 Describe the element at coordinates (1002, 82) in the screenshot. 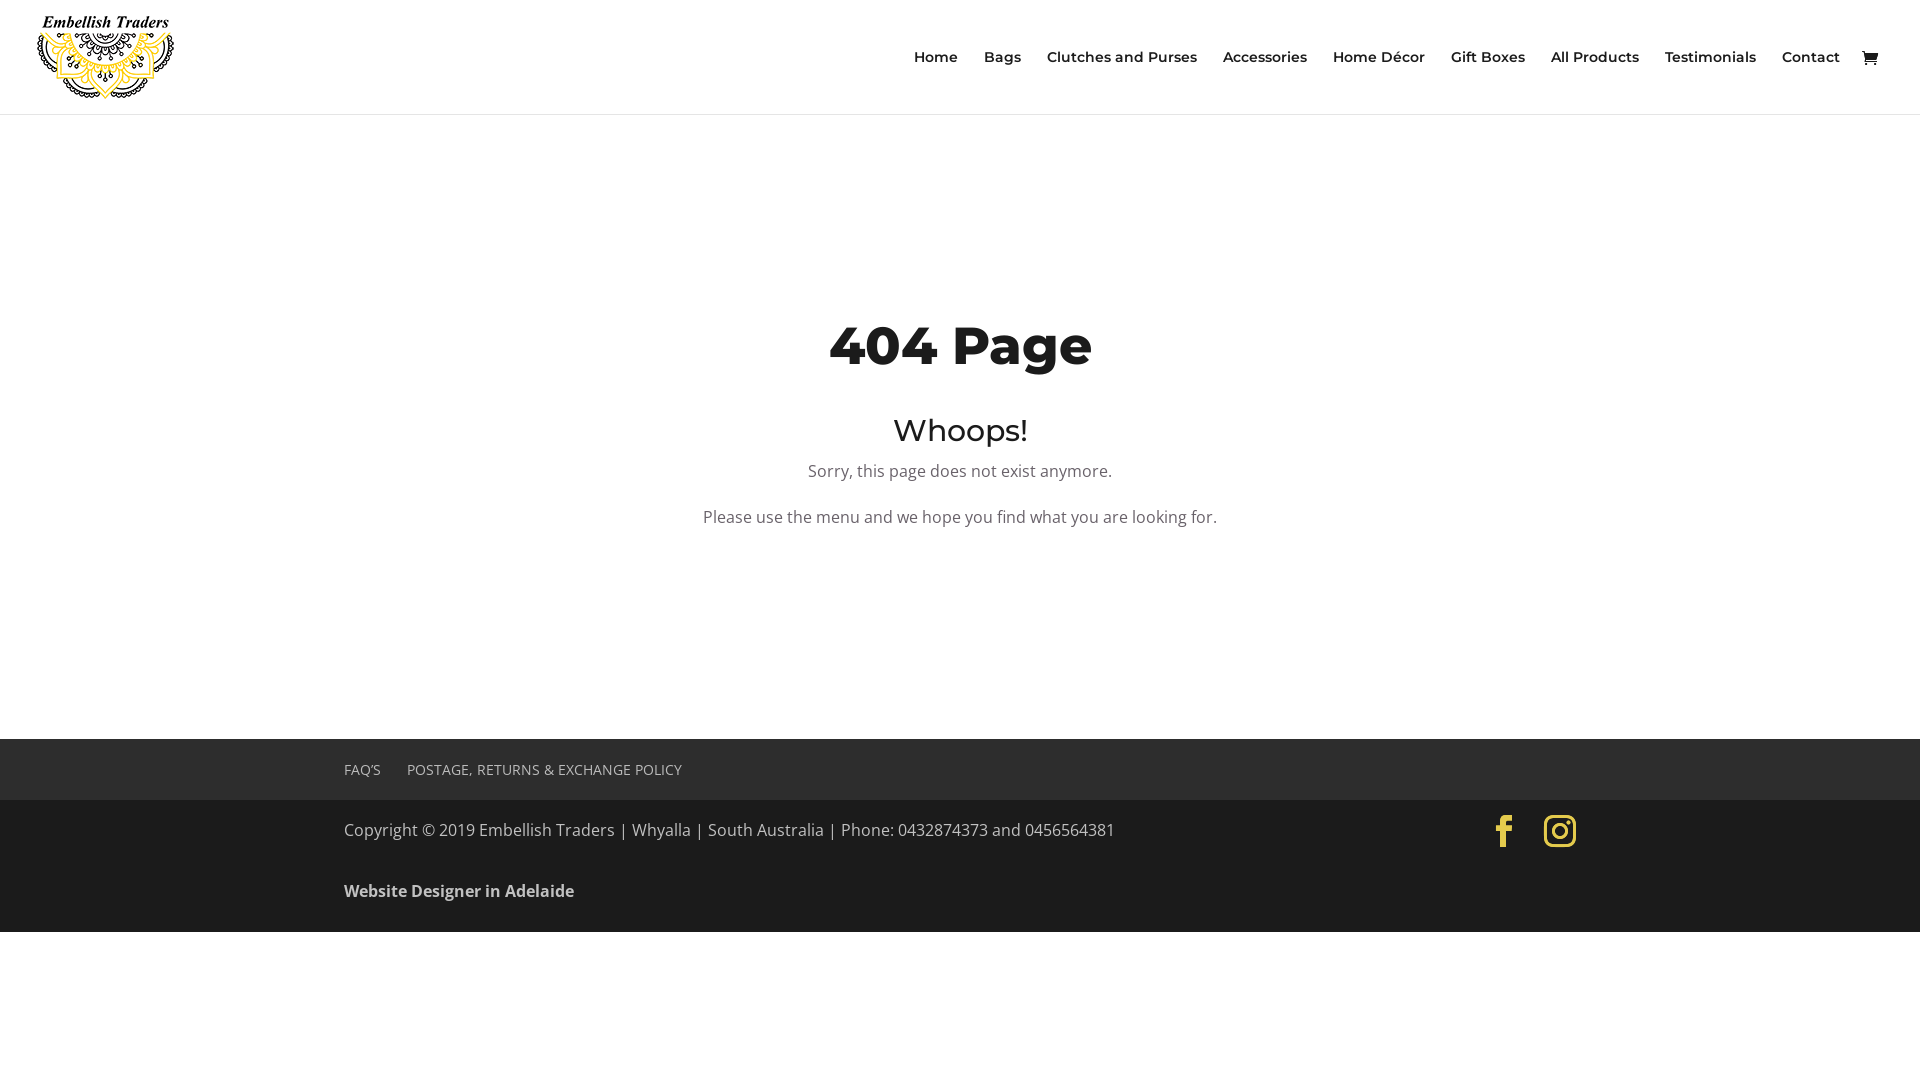

I see `Bags` at that location.